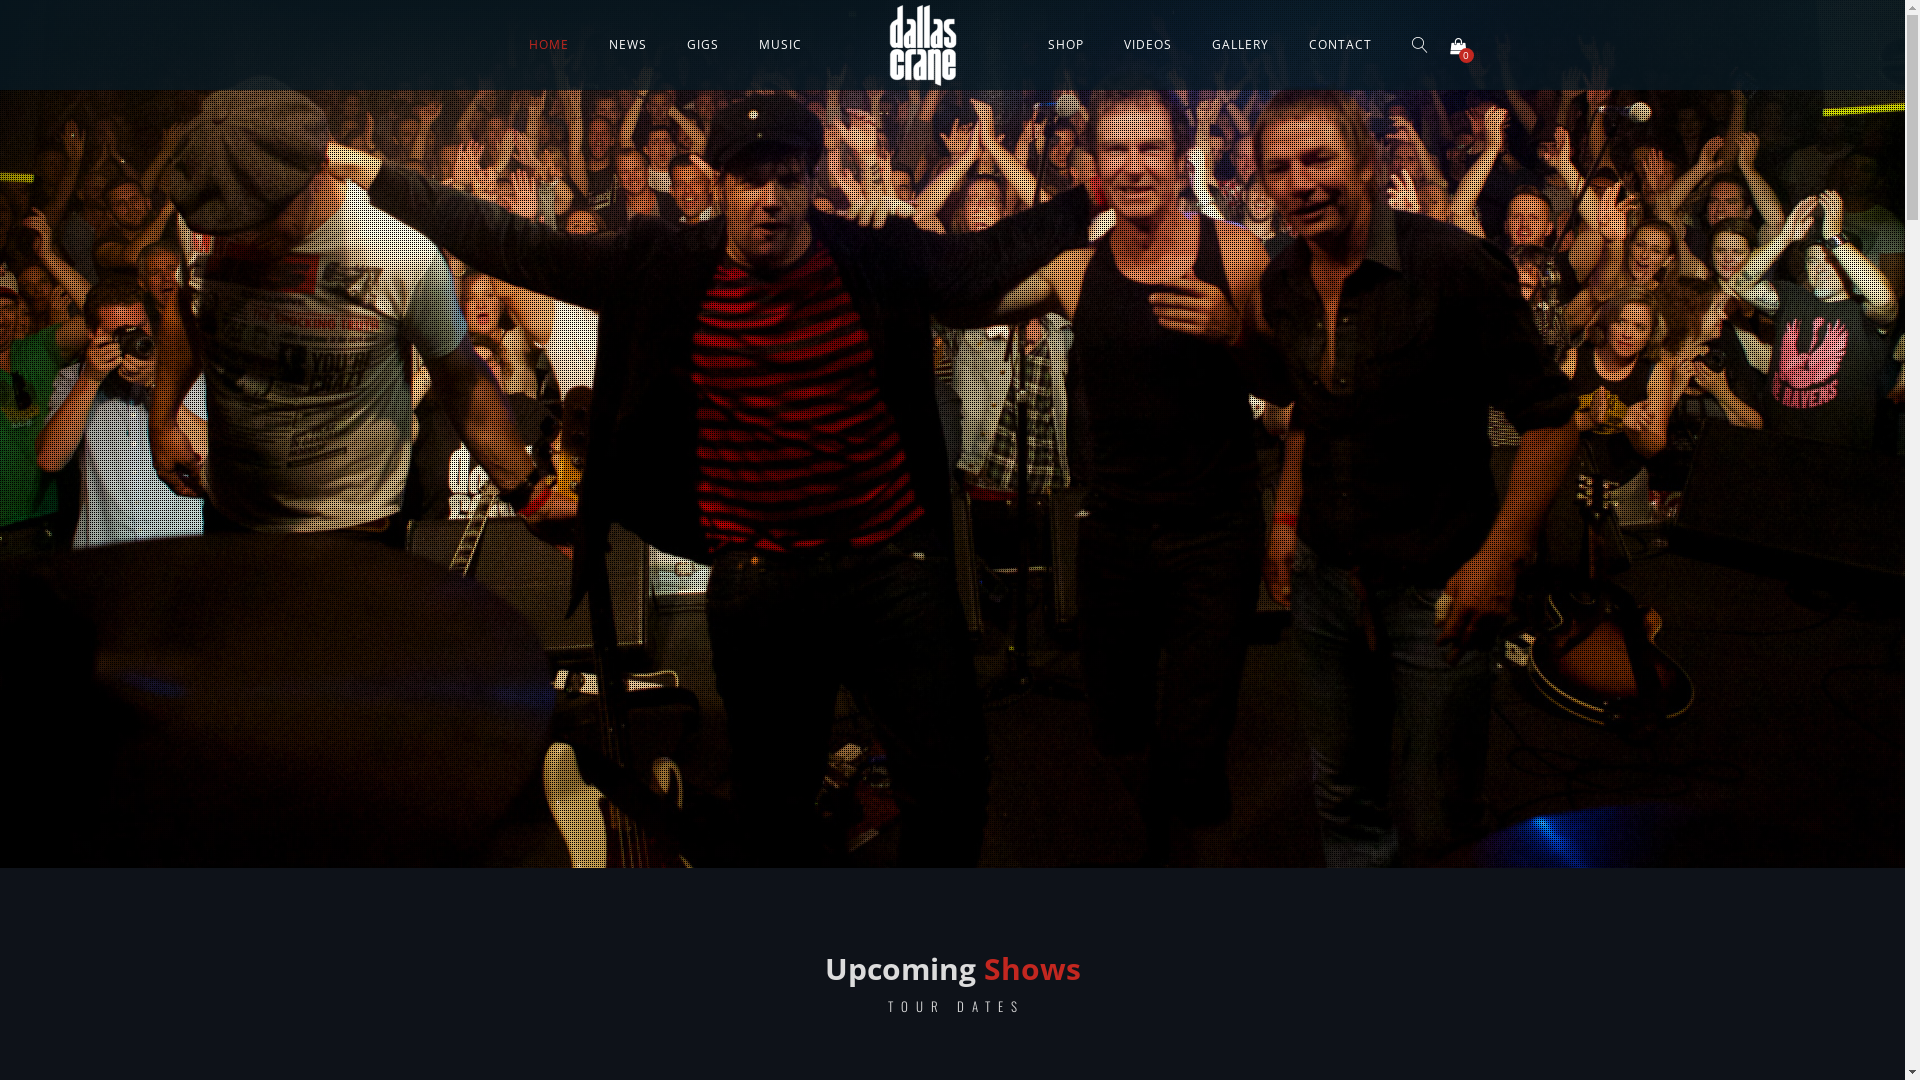  Describe the element at coordinates (549, 44) in the screenshot. I see `HOME` at that location.